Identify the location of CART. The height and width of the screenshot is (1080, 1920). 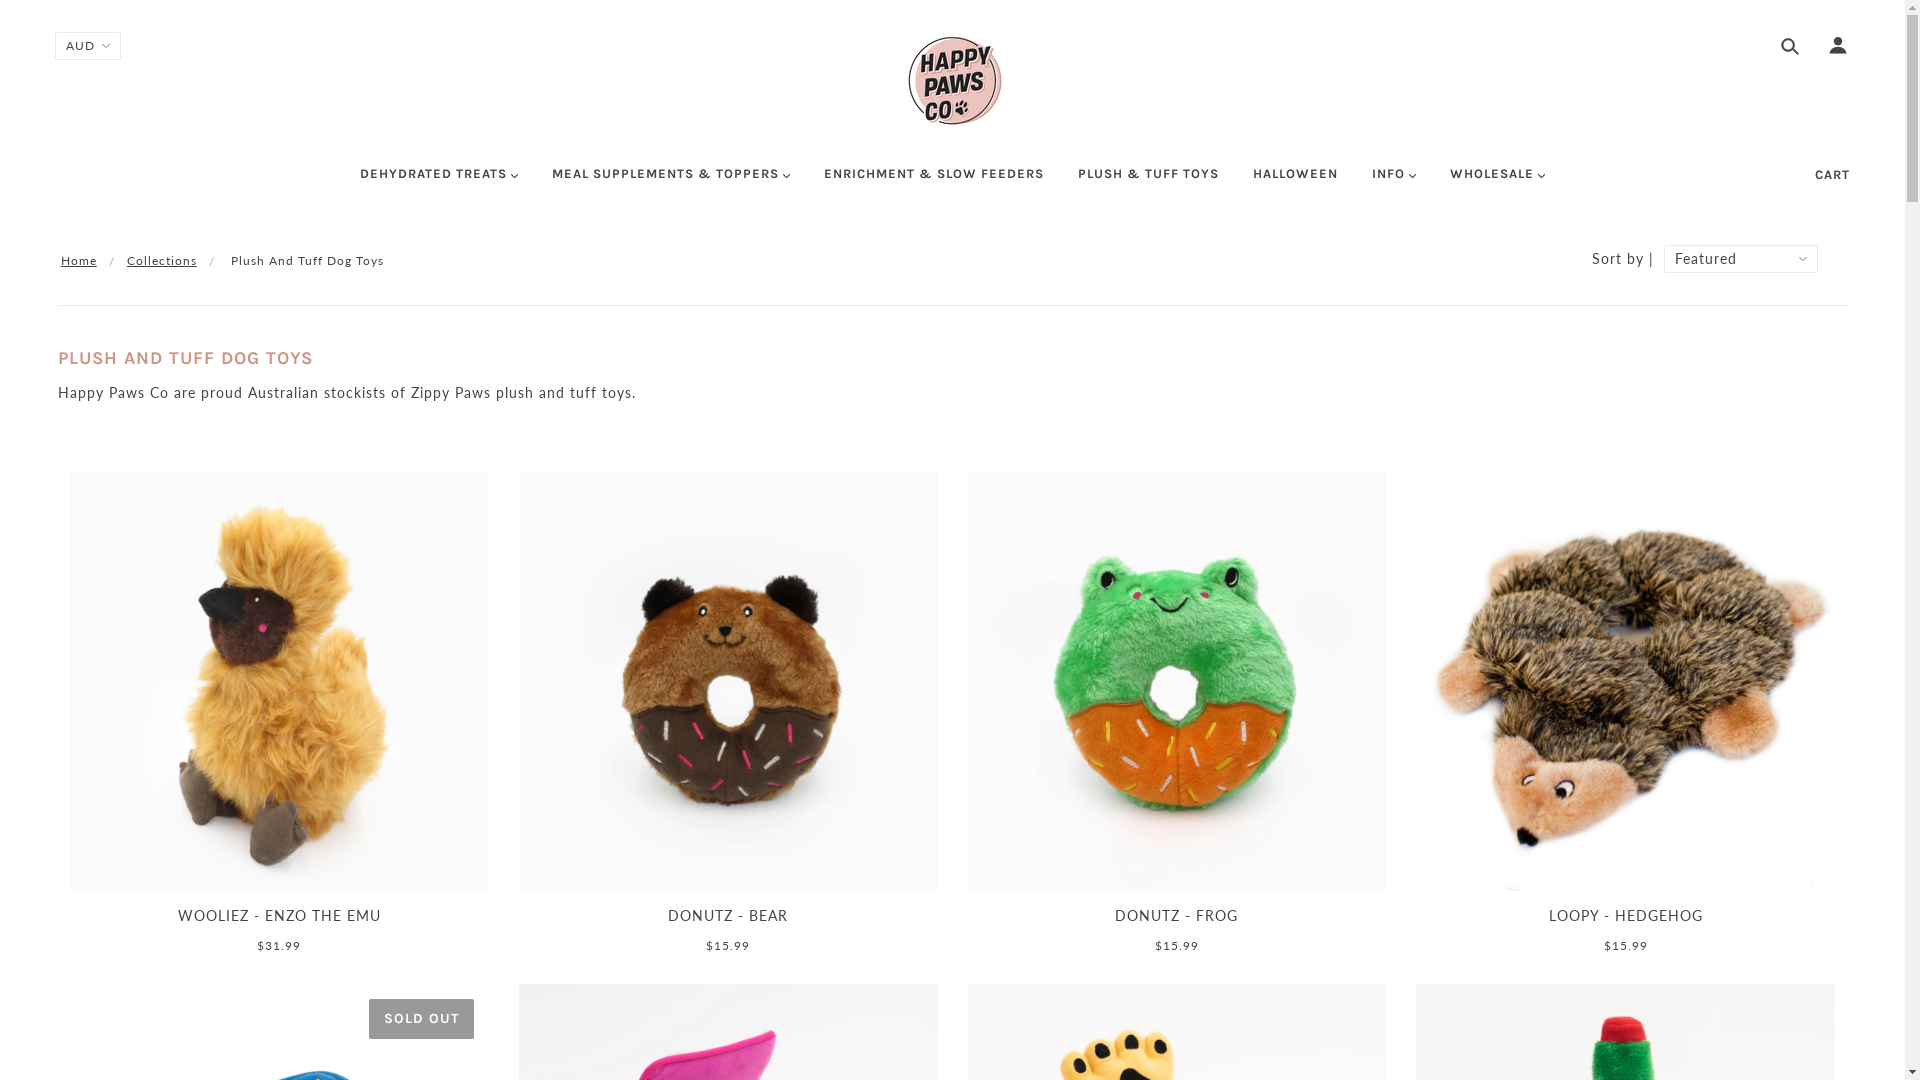
(1832, 174).